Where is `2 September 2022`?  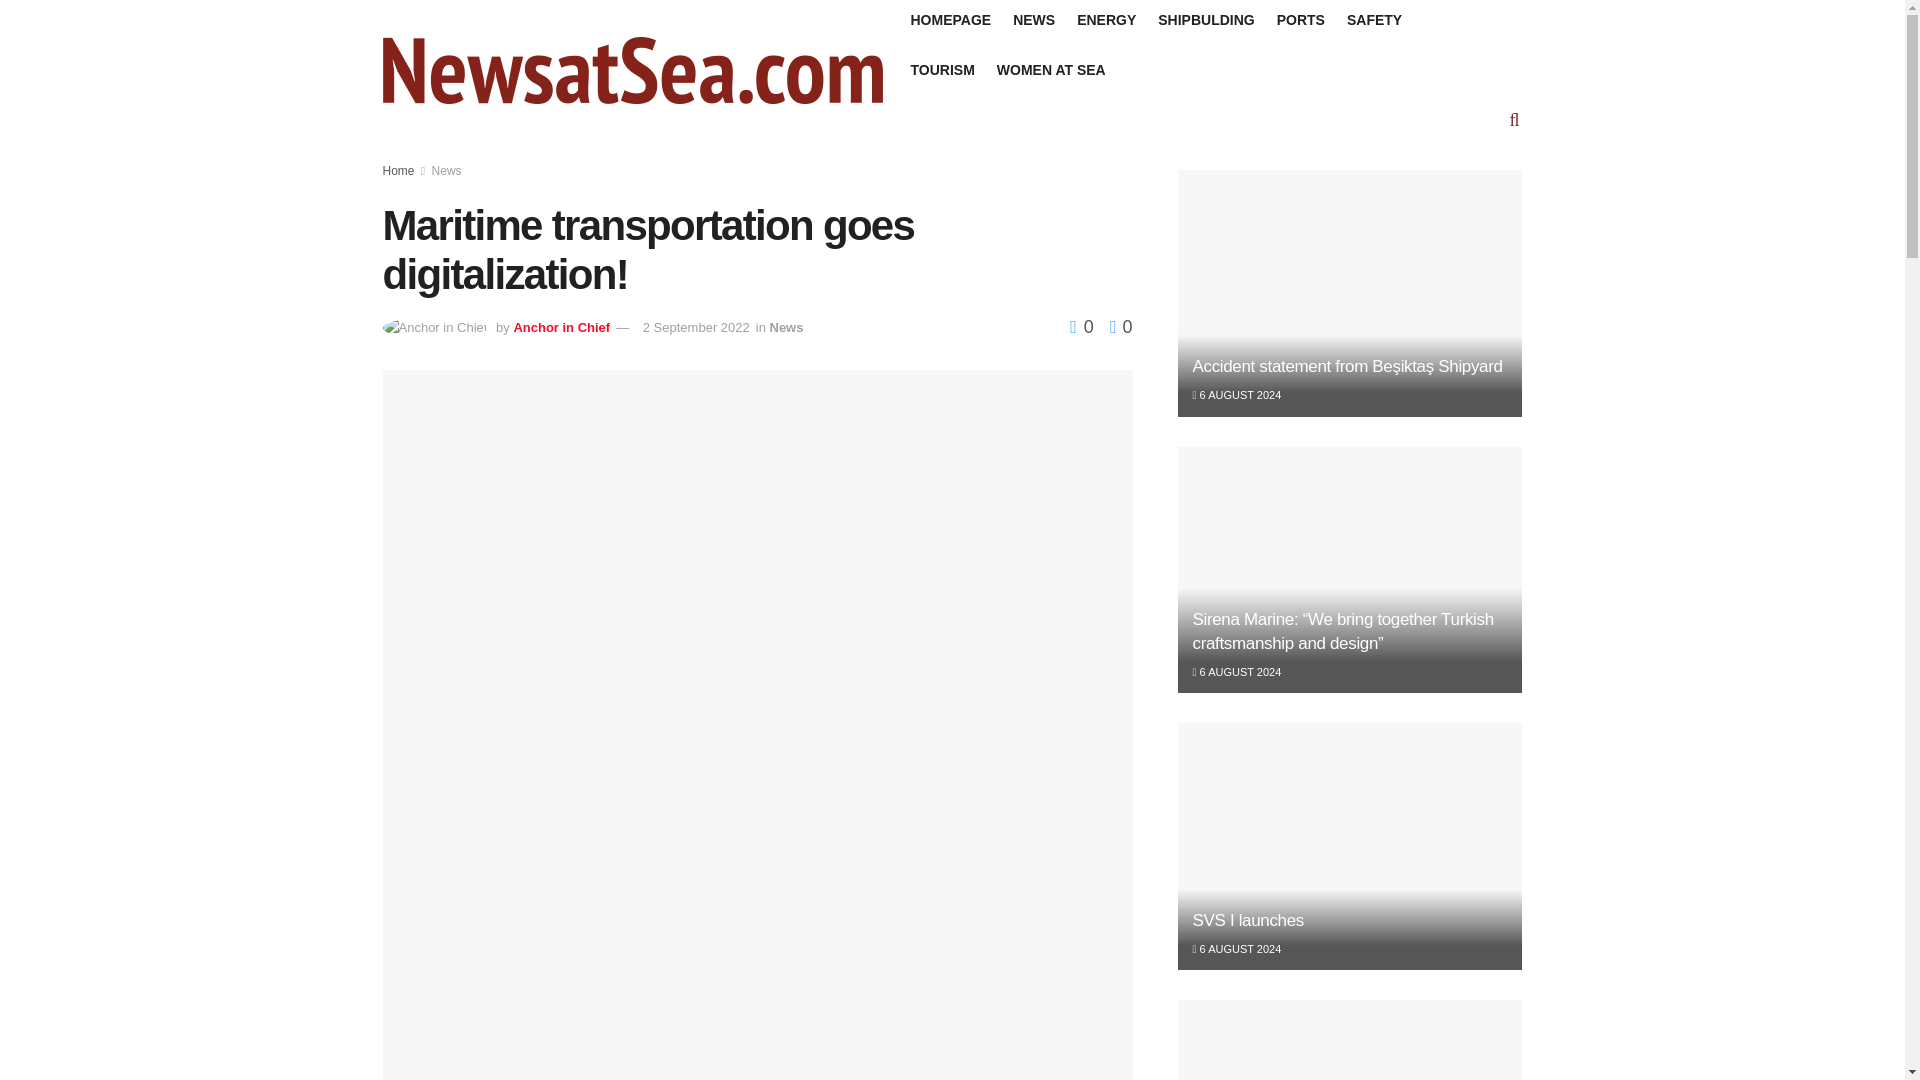 2 September 2022 is located at coordinates (696, 326).